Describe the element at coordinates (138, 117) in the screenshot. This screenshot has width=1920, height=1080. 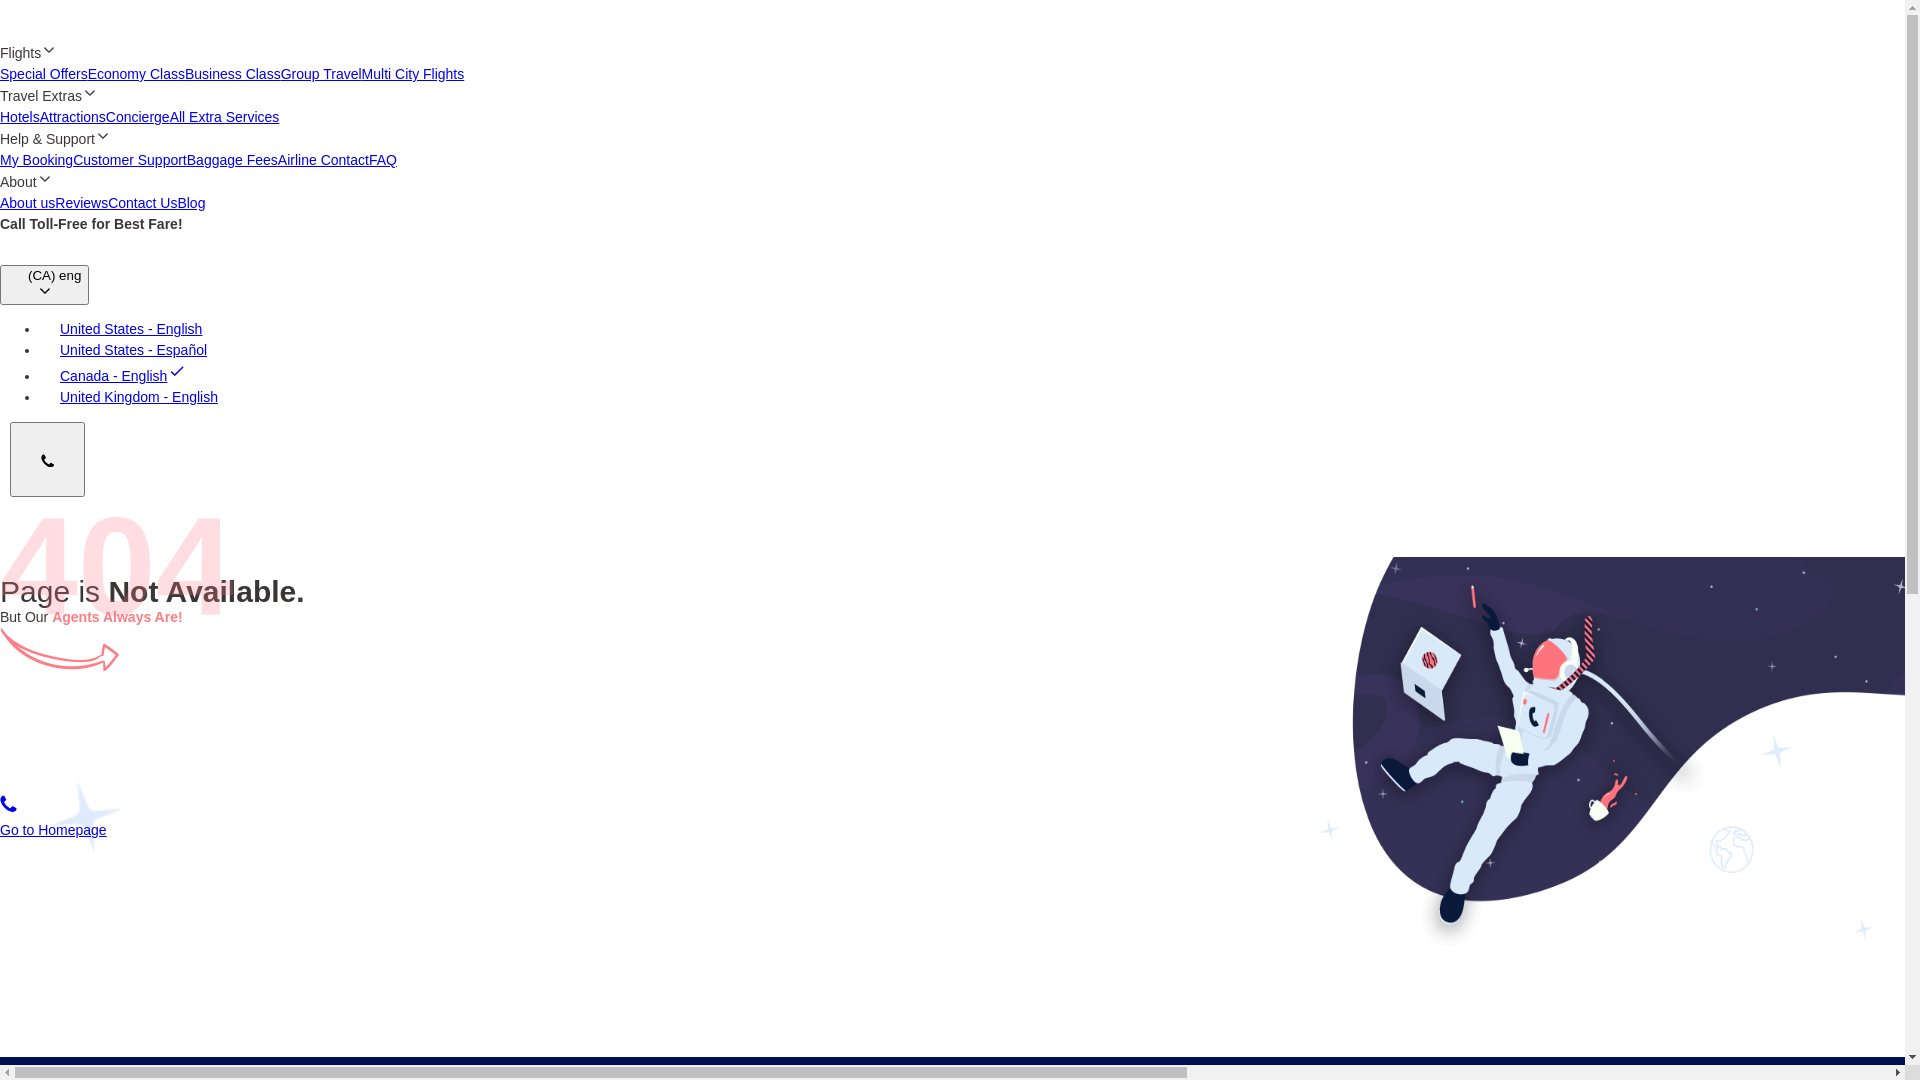
I see `Concierge` at that location.